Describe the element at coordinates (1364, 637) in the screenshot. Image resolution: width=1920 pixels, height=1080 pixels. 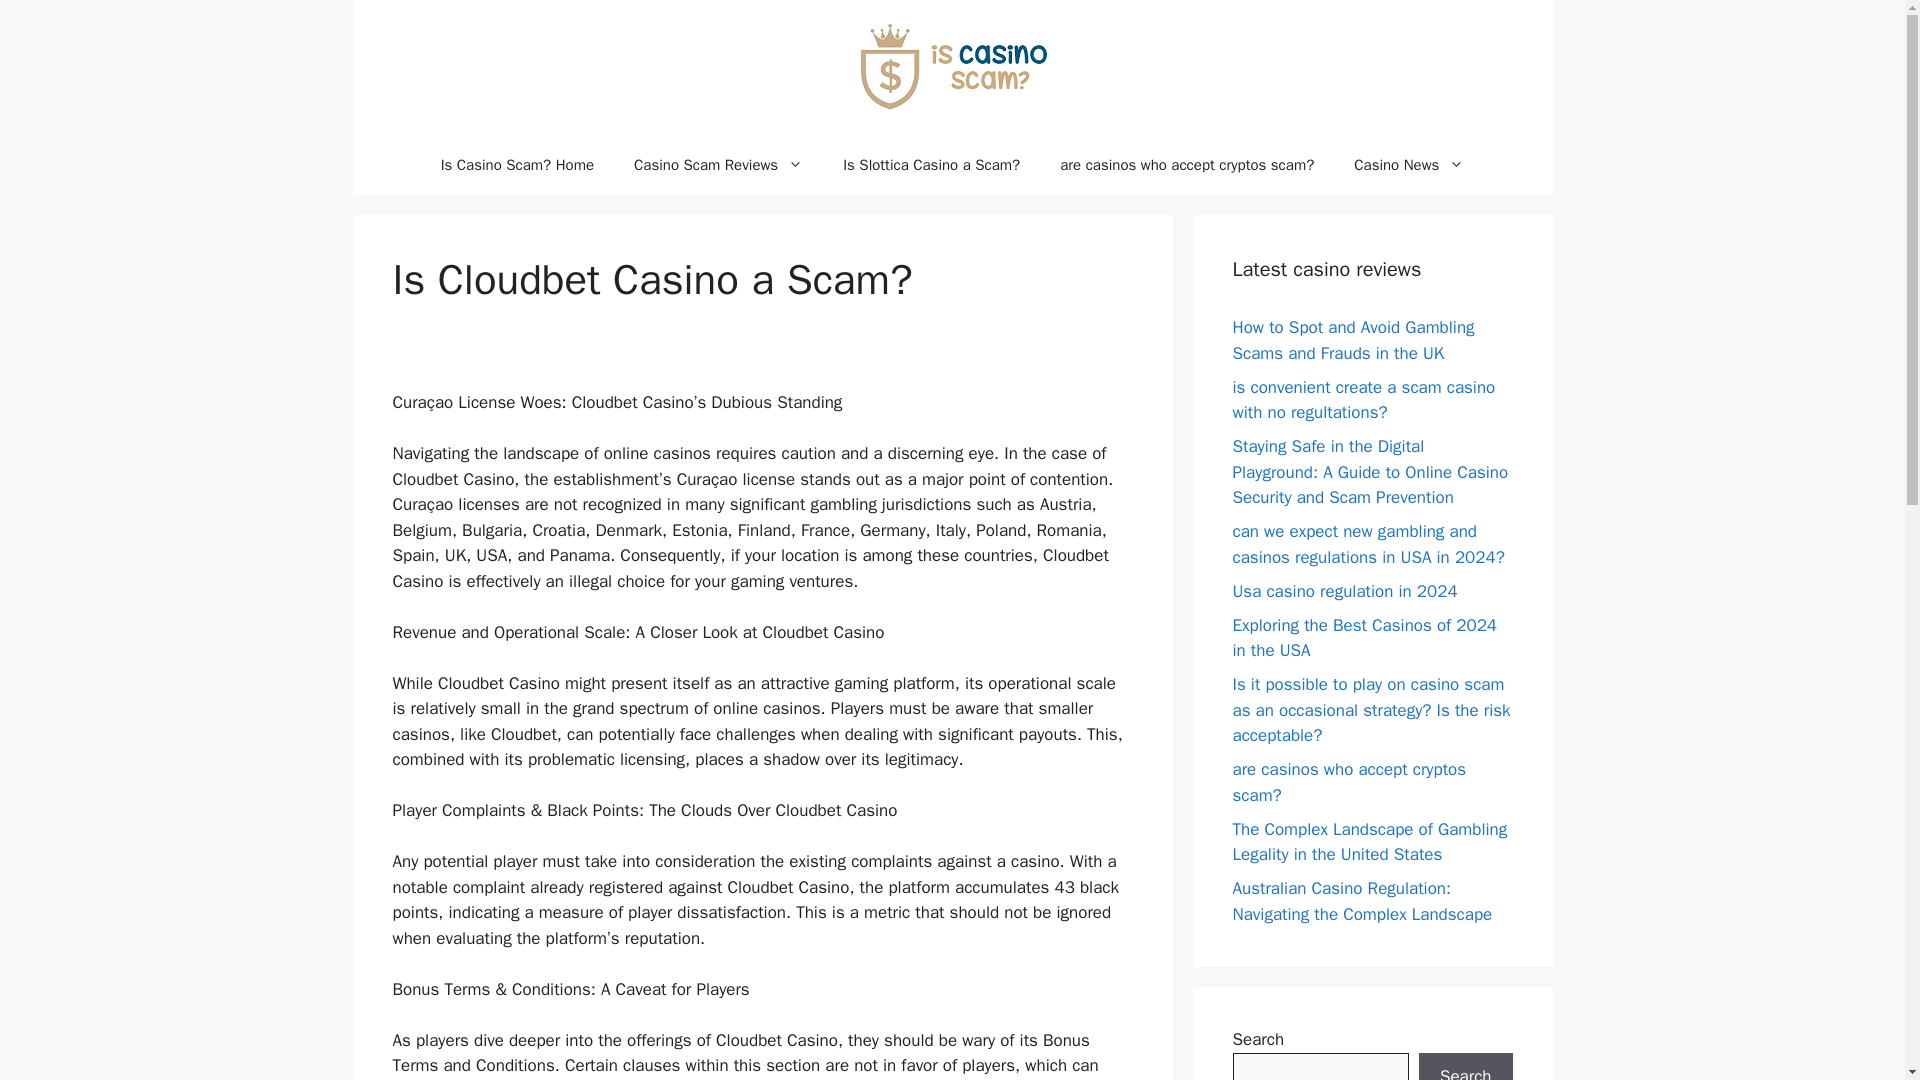
I see `Exploring the Best Casinos of 2024 in the USA` at that location.